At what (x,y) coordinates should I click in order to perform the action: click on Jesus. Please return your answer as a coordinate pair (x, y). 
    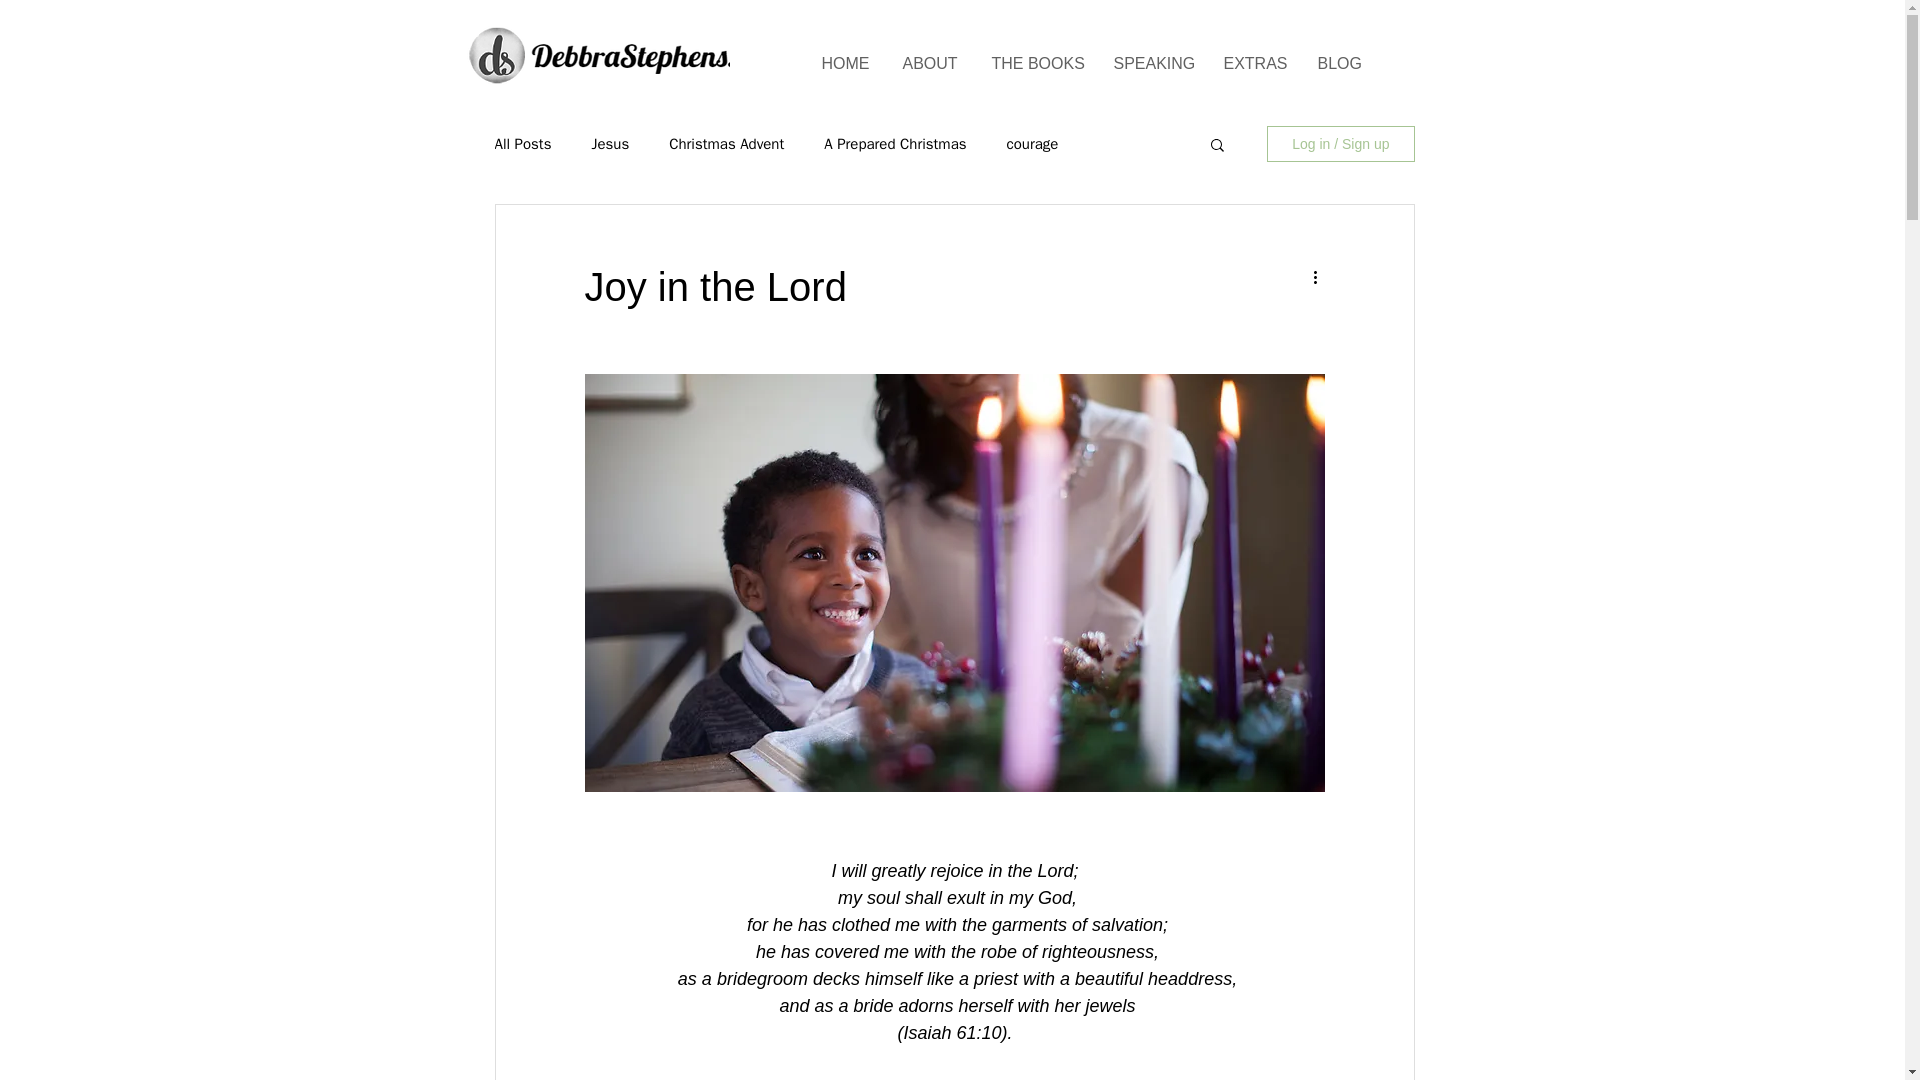
    Looking at the image, I should click on (610, 143).